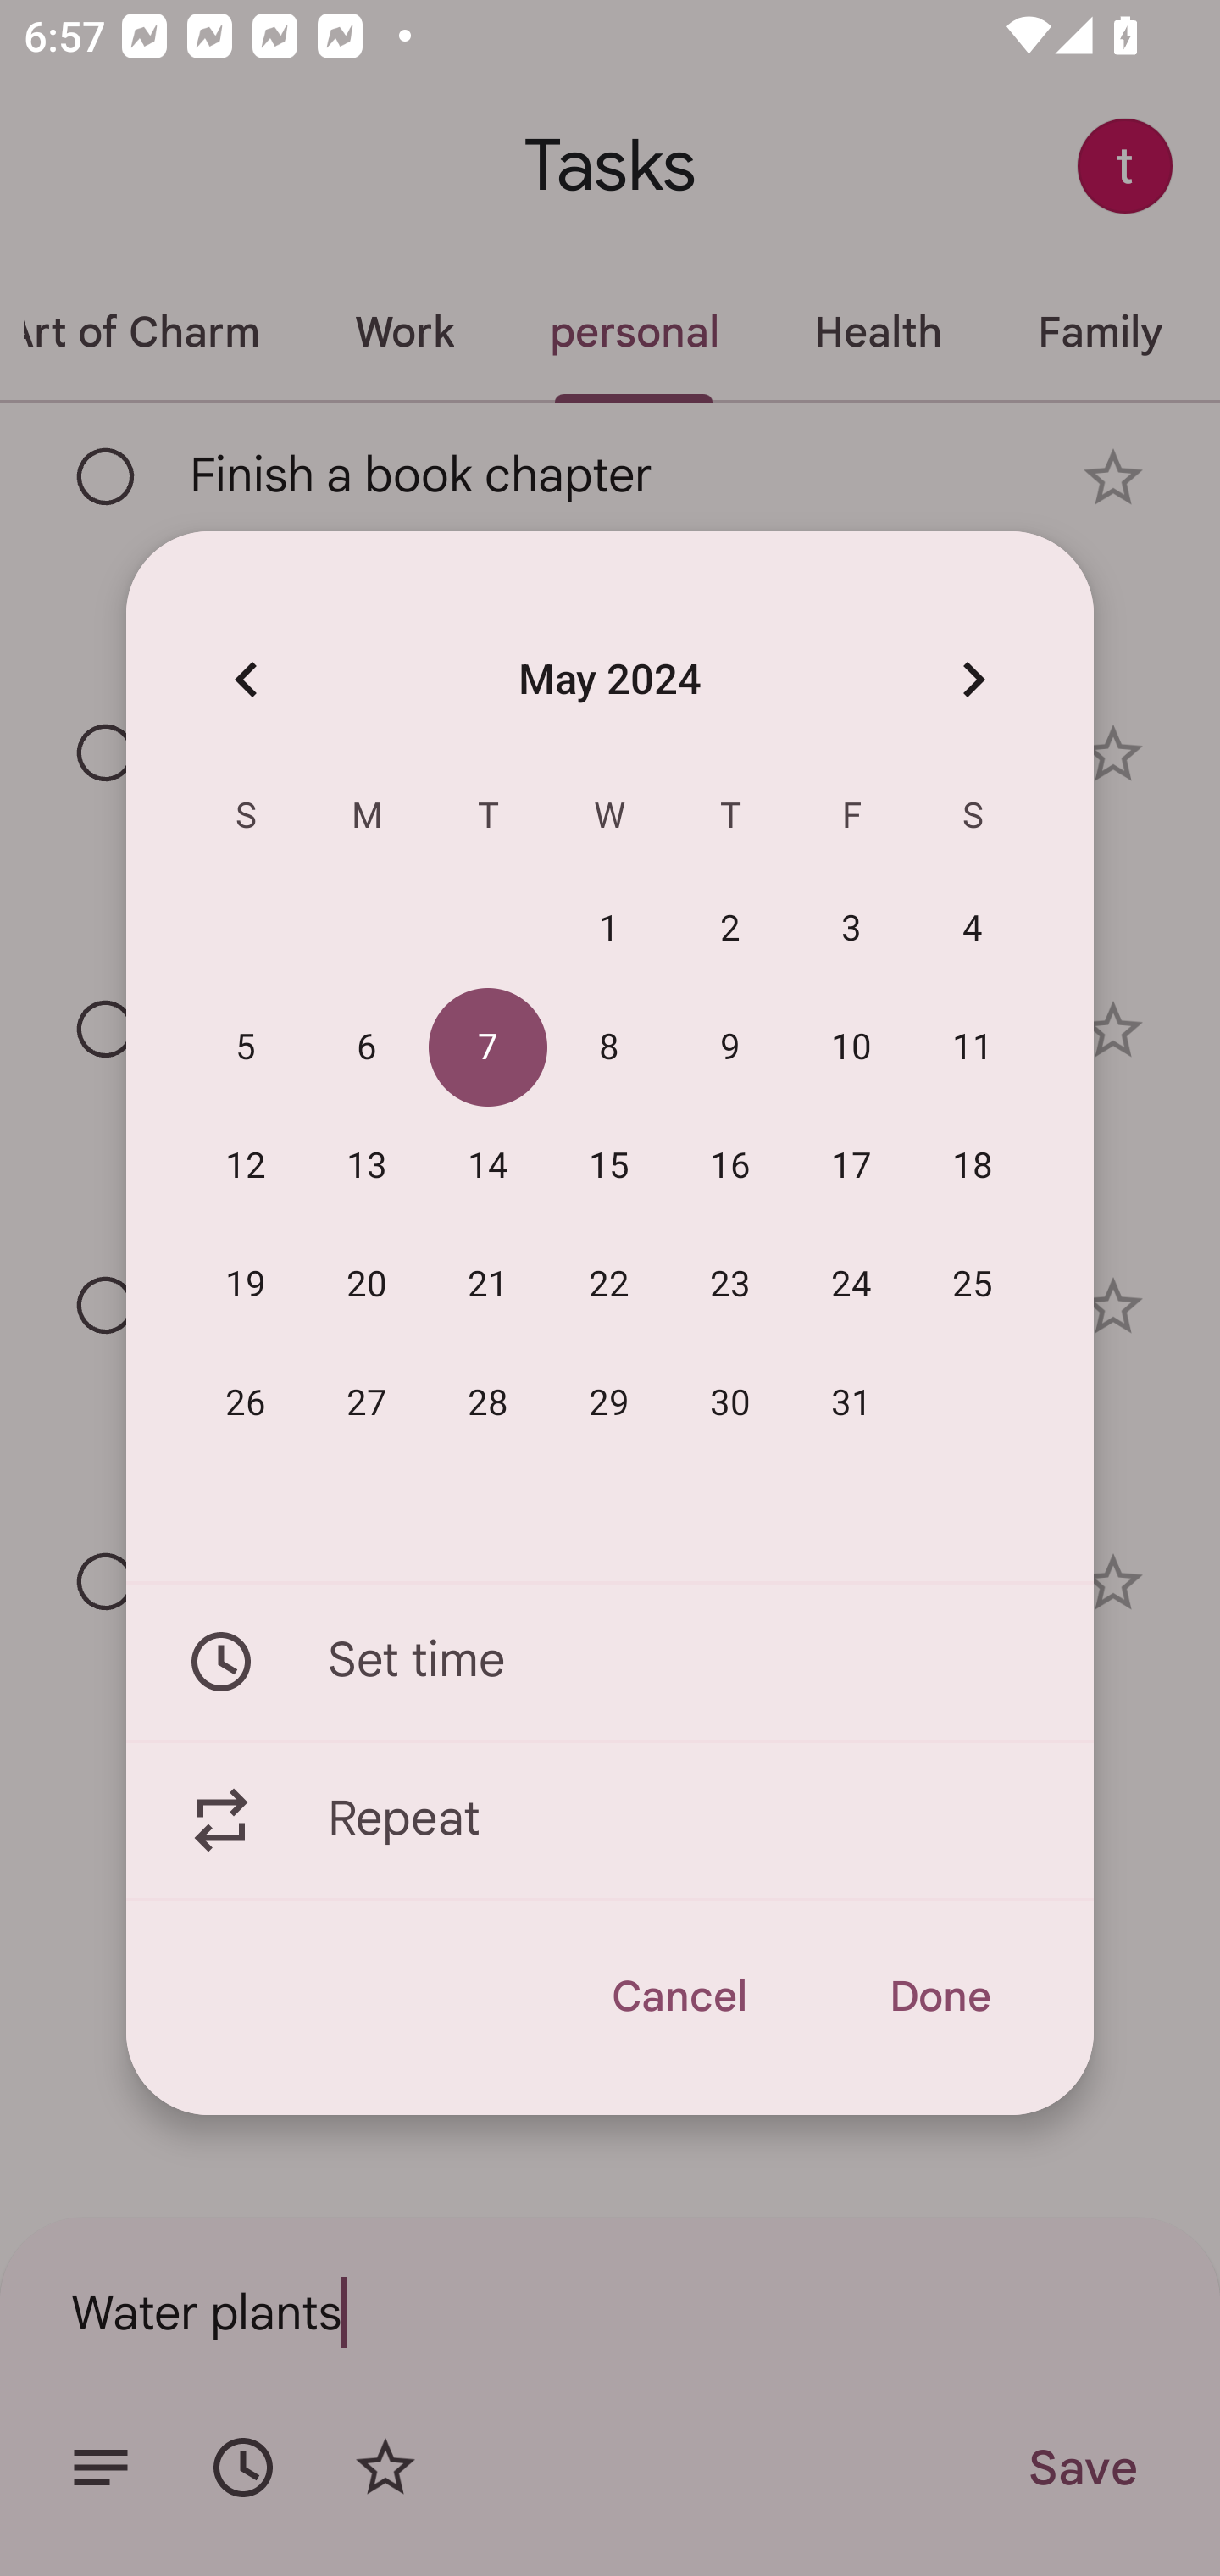 The width and height of the screenshot is (1220, 2576). Describe the element at coordinates (609, 1048) in the screenshot. I see `8 08 May 2024` at that location.